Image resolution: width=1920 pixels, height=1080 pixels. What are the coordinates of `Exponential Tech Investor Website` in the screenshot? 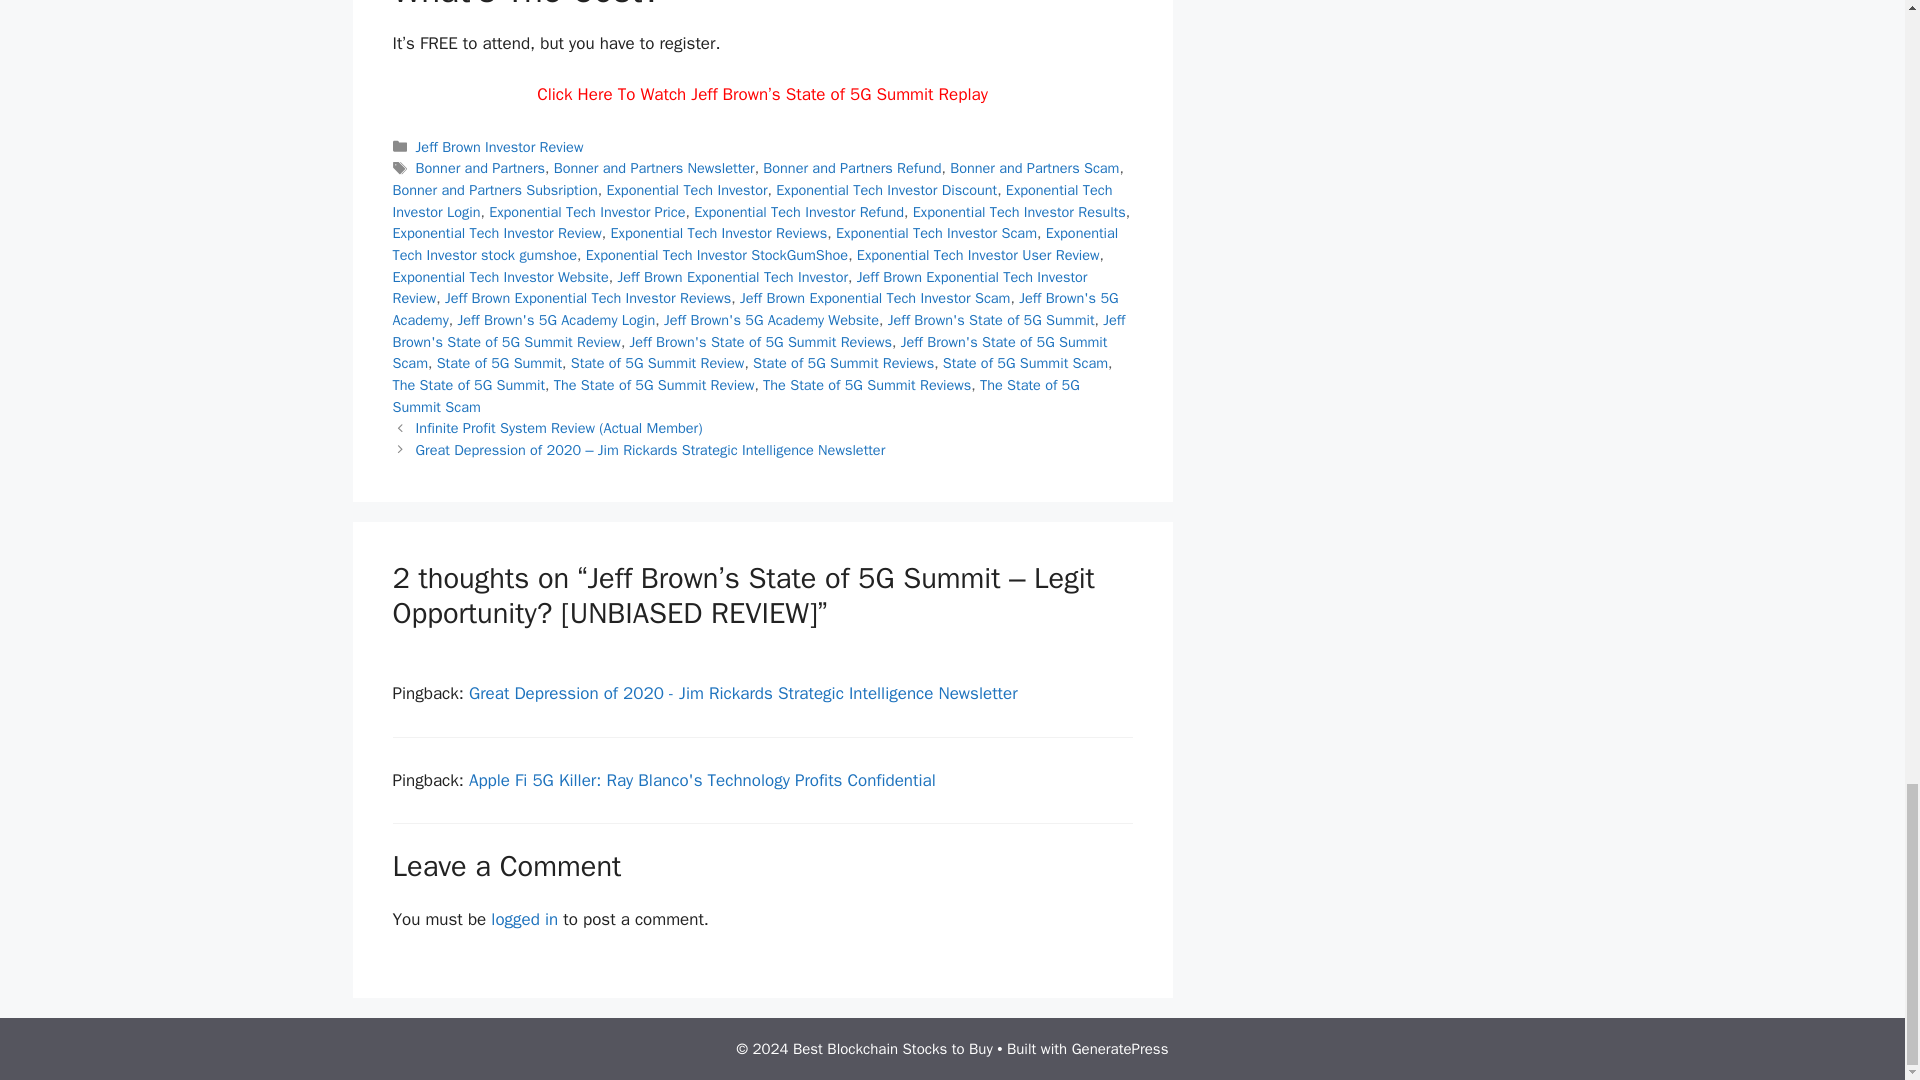 It's located at (500, 276).